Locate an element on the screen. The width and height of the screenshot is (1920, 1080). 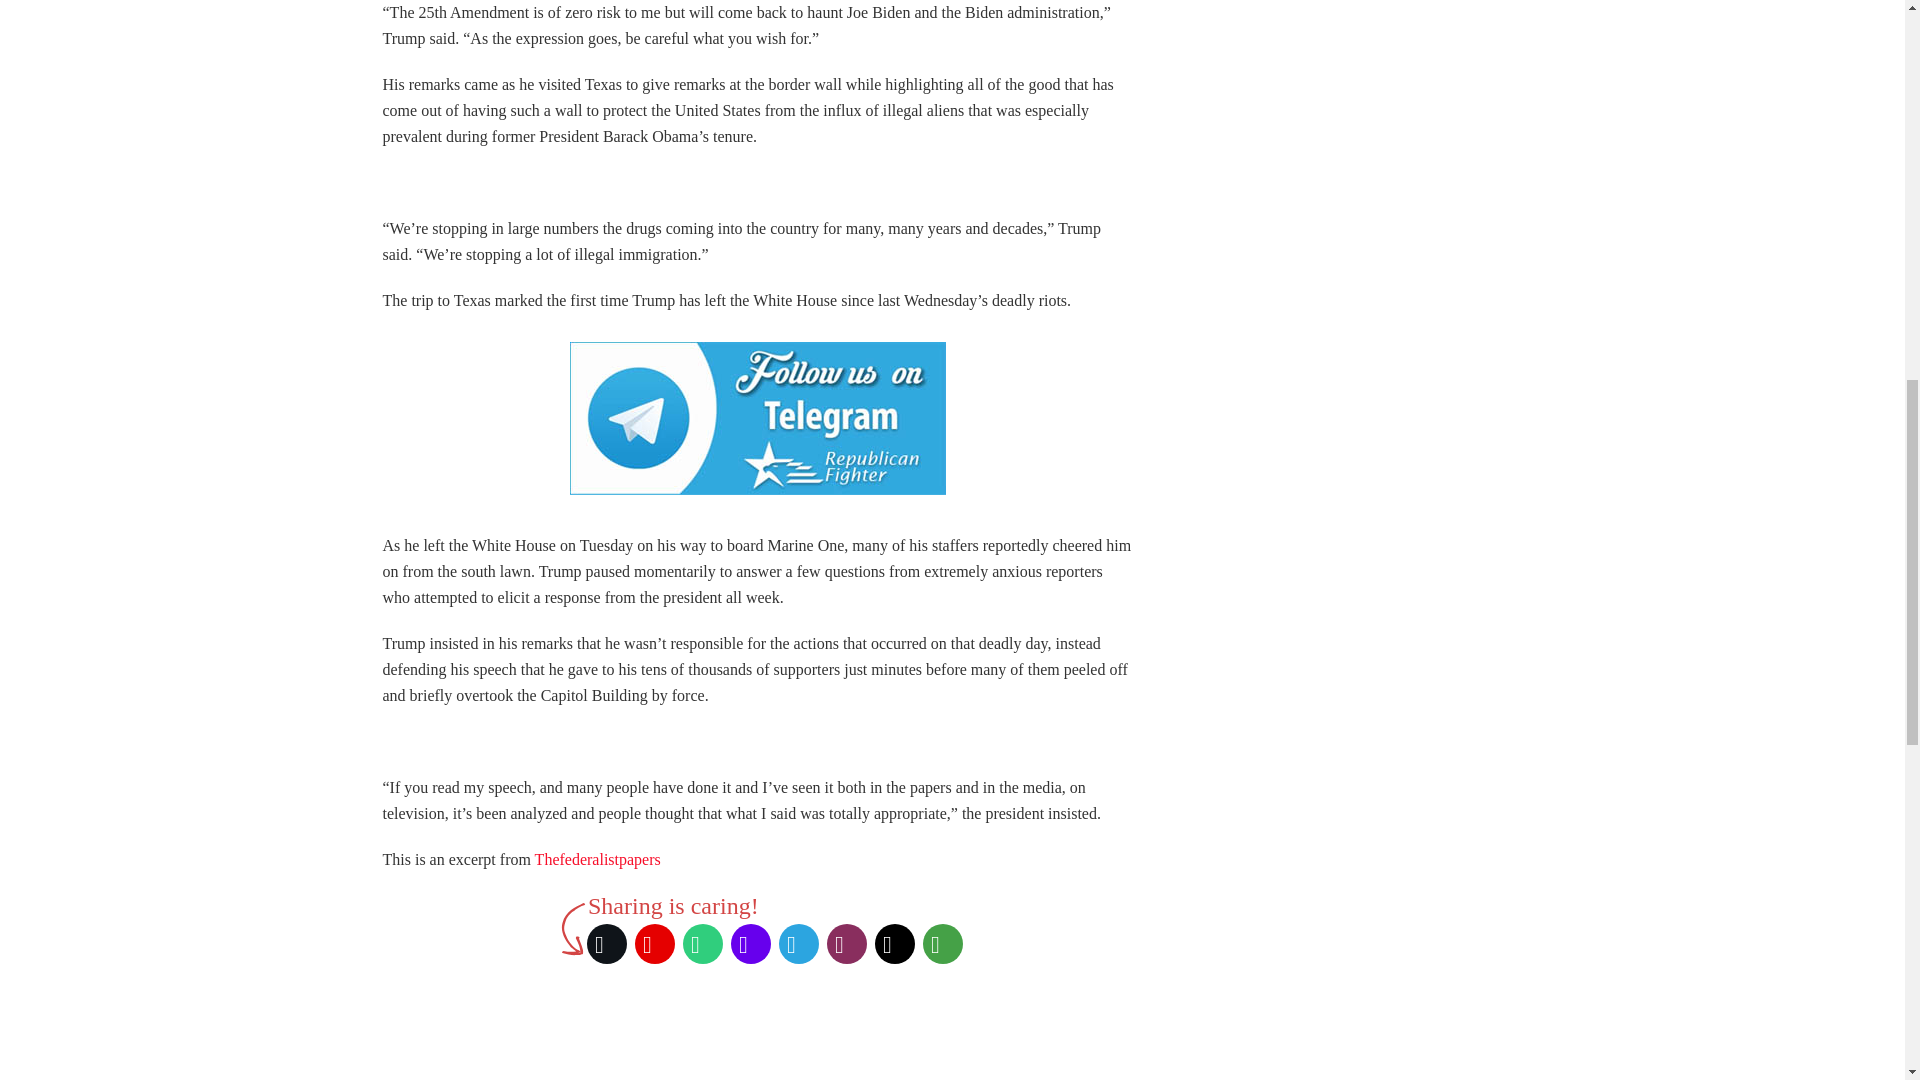
Thefederalistpapers is located at coordinates (598, 860).